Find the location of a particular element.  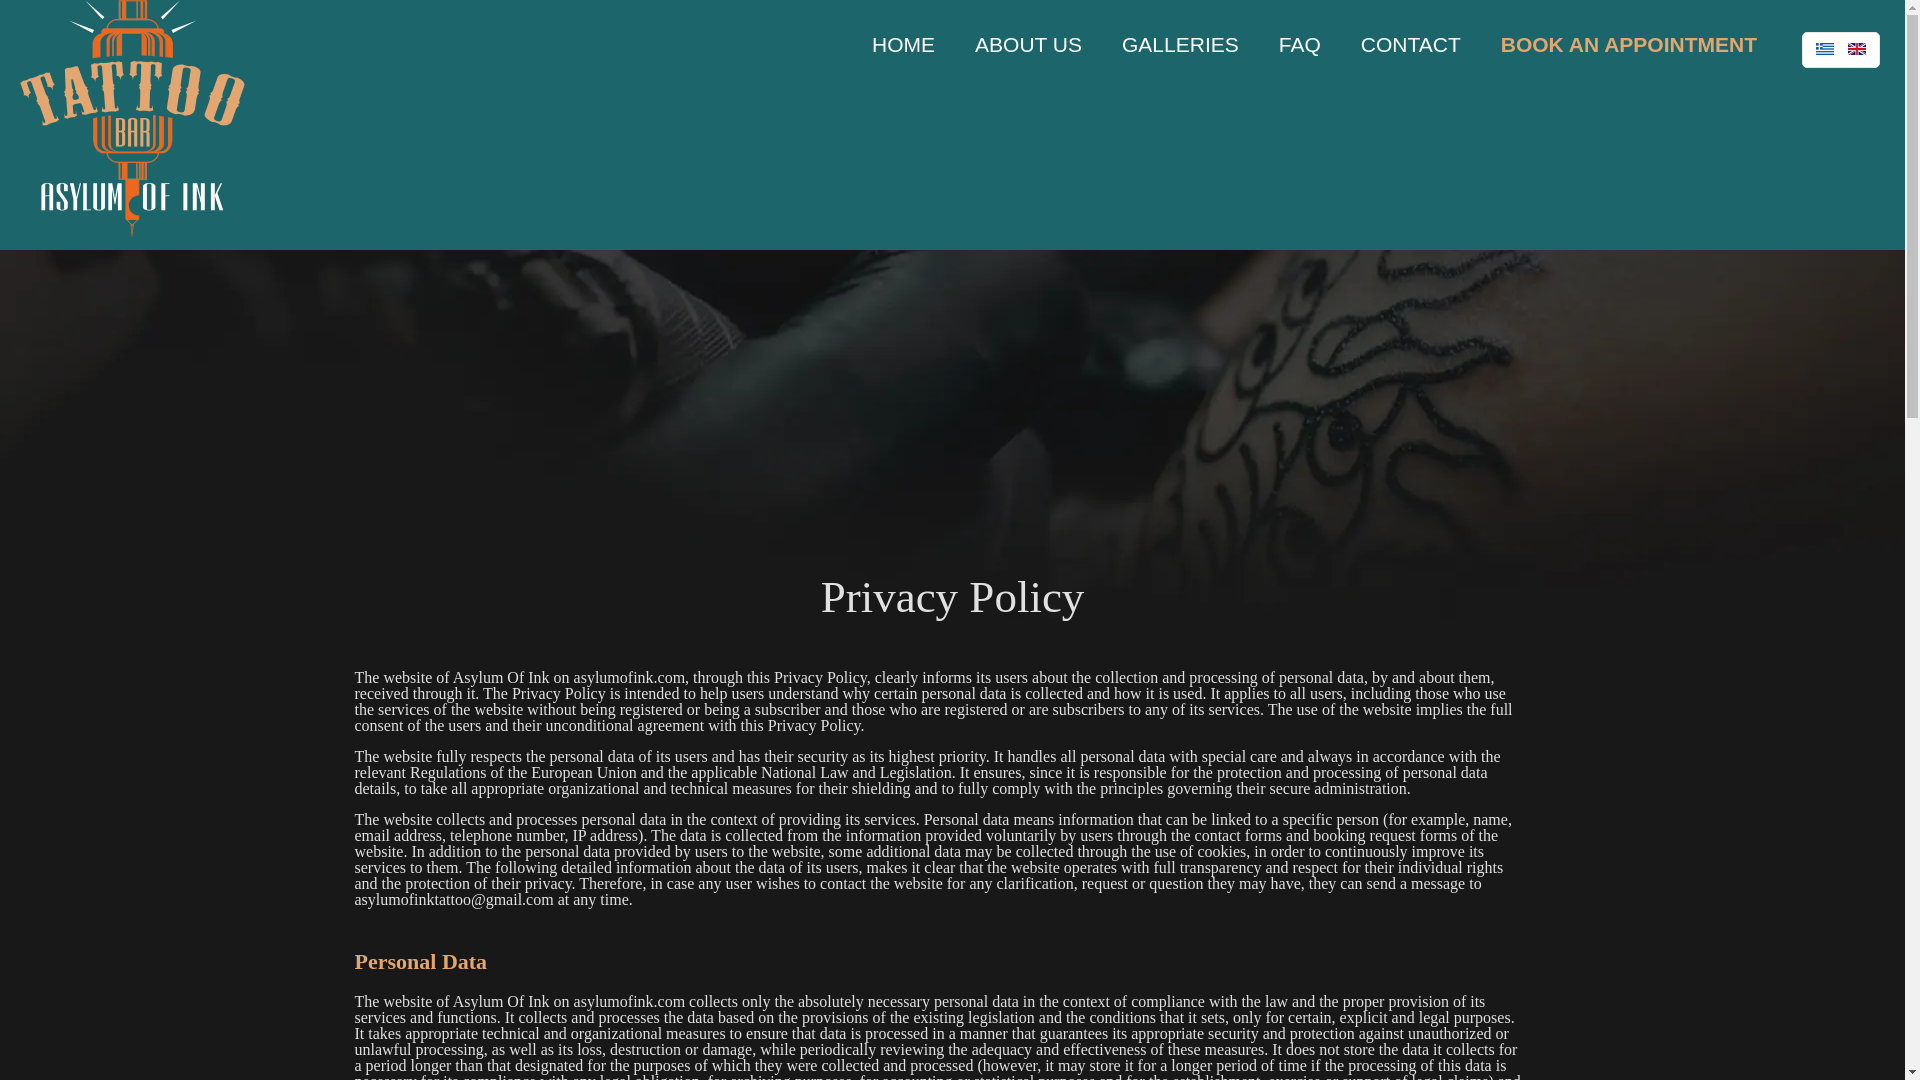

CONTACT is located at coordinates (1410, 44).